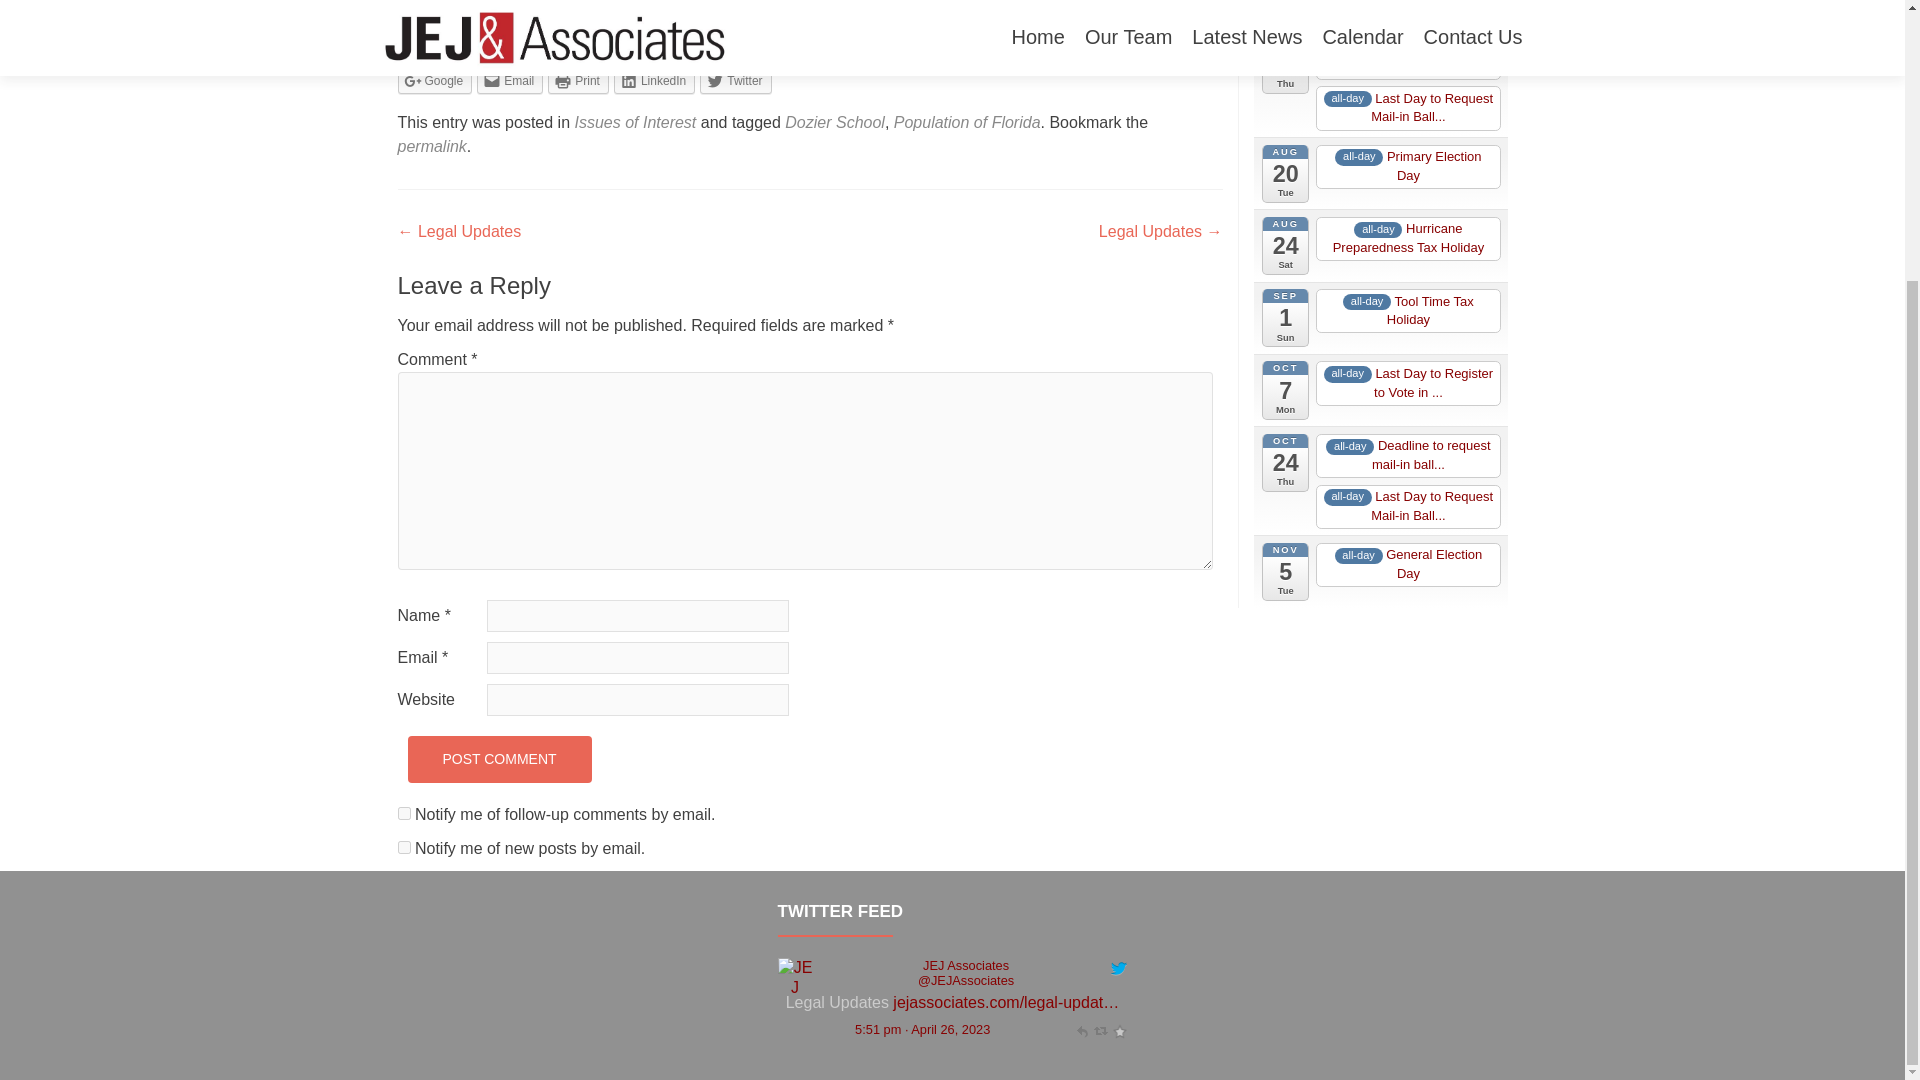  What do you see at coordinates (510, 80) in the screenshot?
I see `Email` at bounding box center [510, 80].